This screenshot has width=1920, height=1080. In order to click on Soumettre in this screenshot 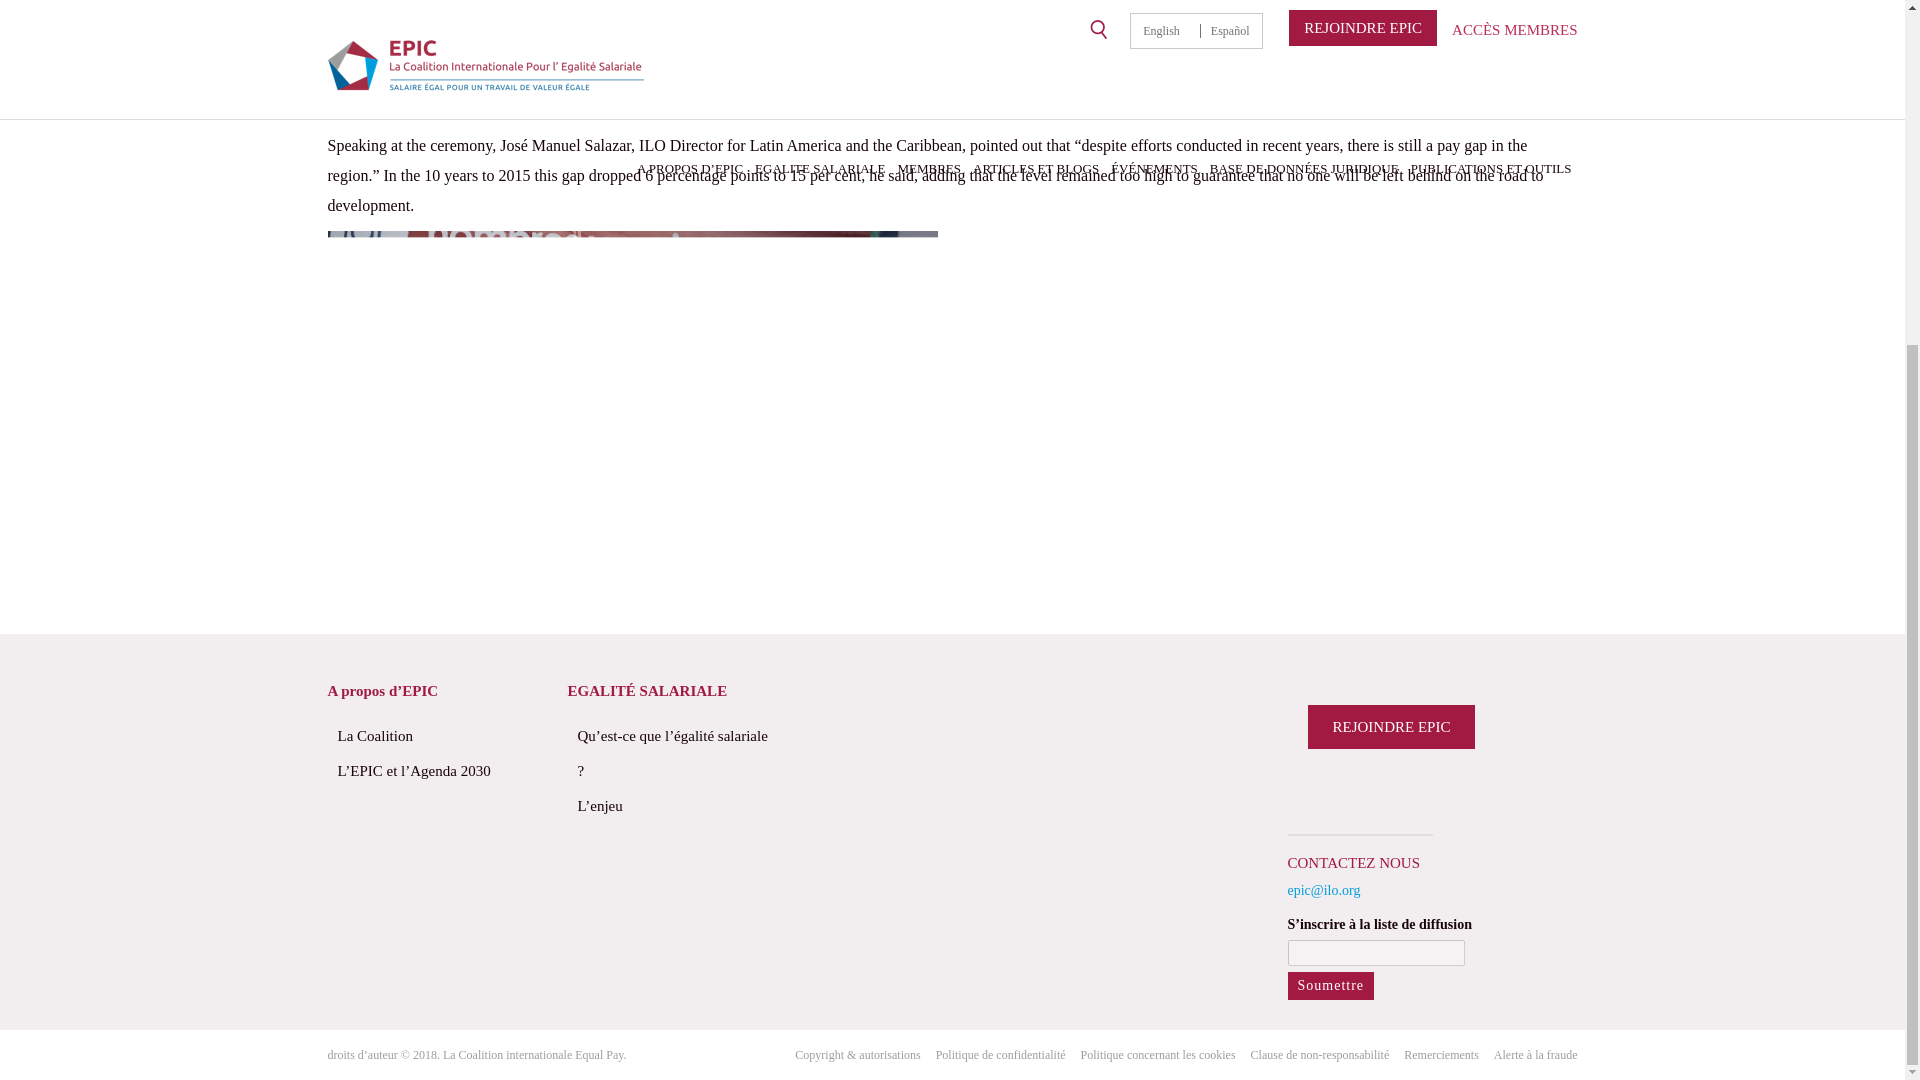, I will do `click(1331, 986)`.